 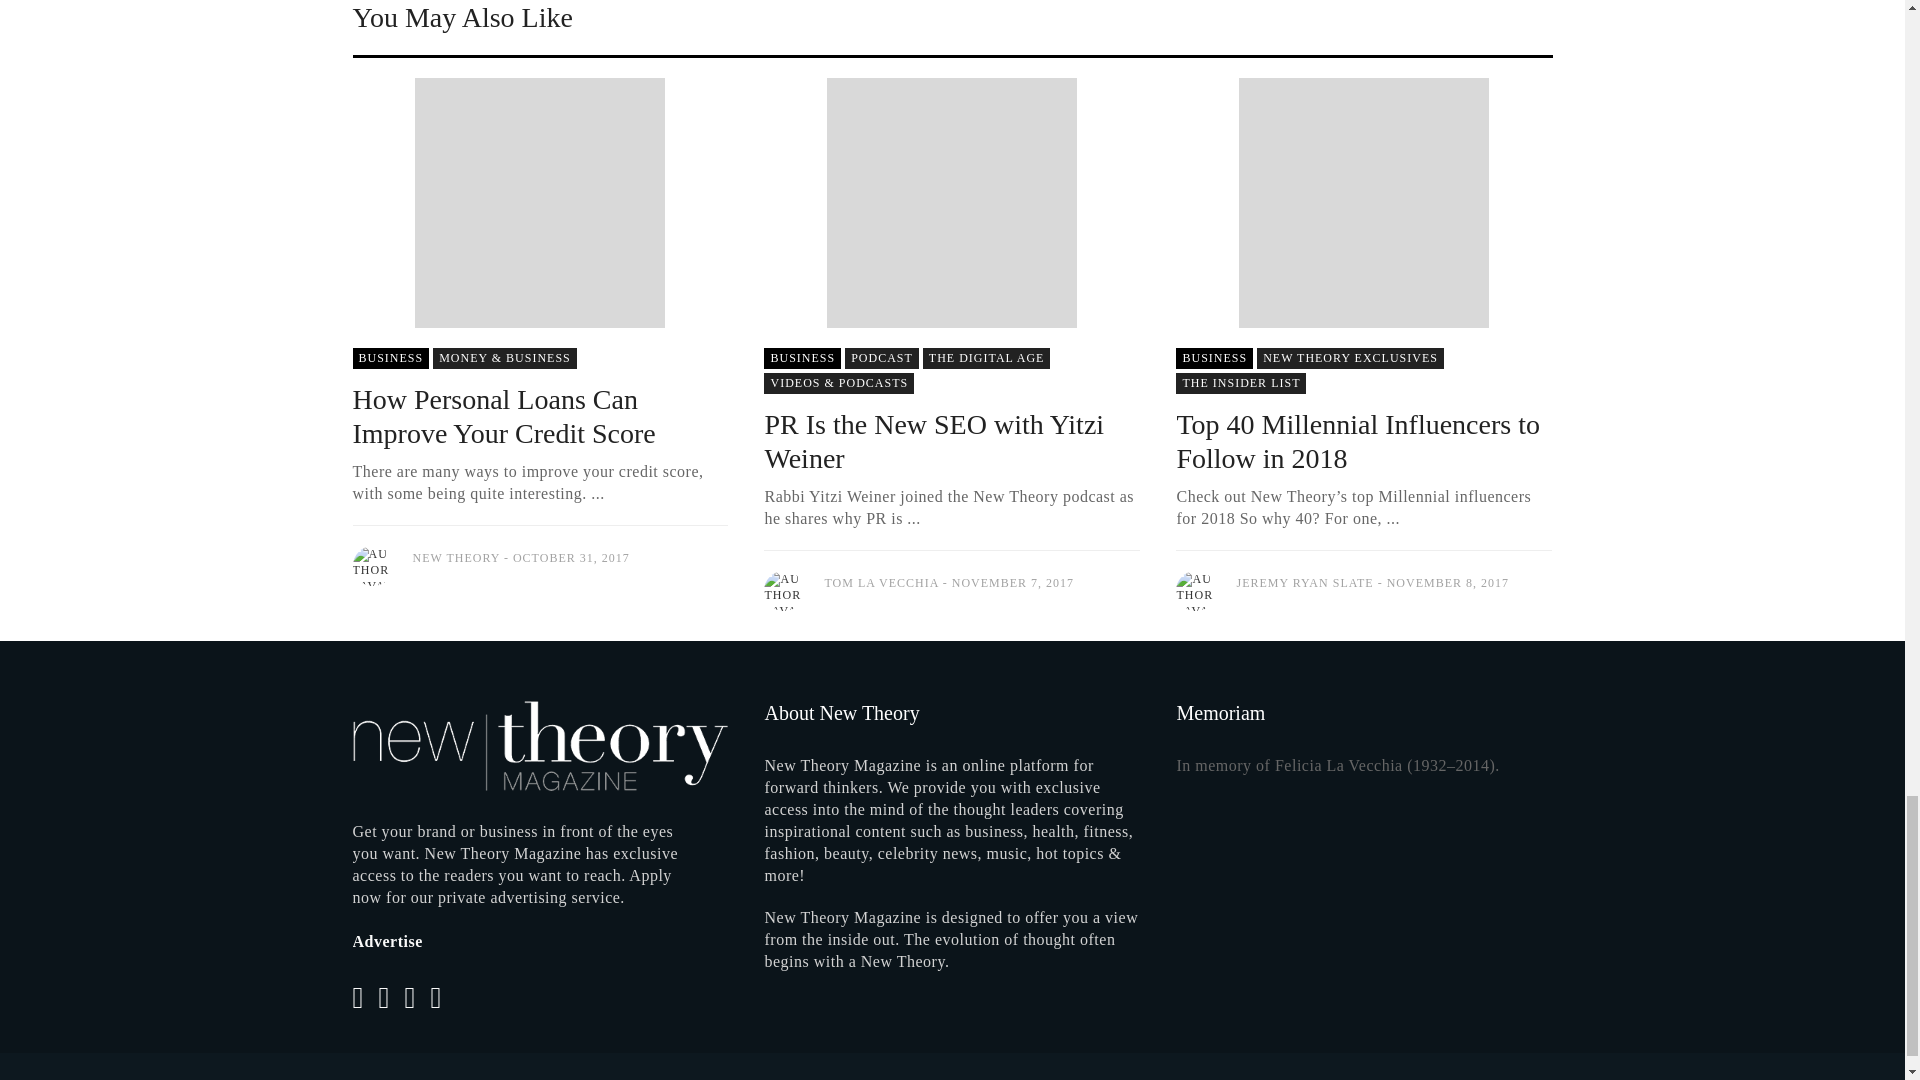 What do you see at coordinates (802, 358) in the screenshot?
I see `View all posts in 3845` at bounding box center [802, 358].